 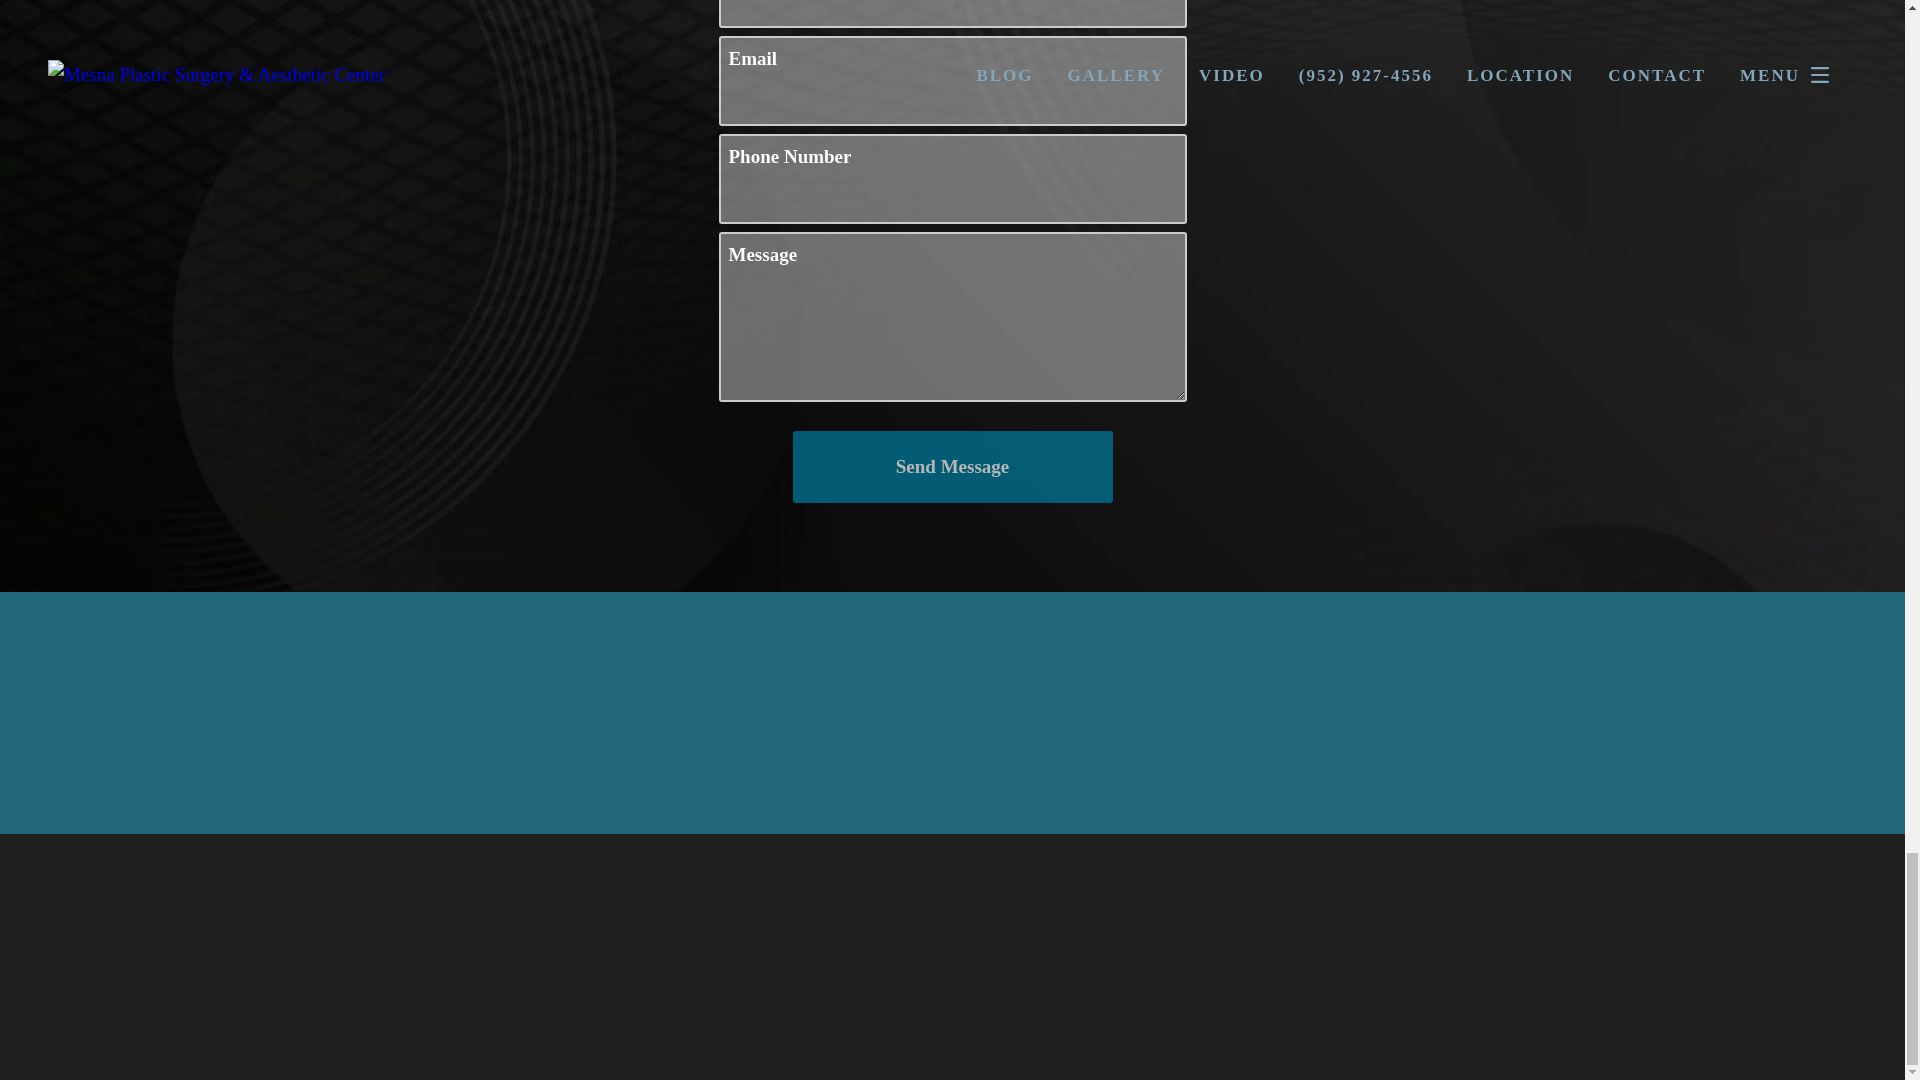 What do you see at coordinates (951, 466) in the screenshot?
I see `Send Message` at bounding box center [951, 466].